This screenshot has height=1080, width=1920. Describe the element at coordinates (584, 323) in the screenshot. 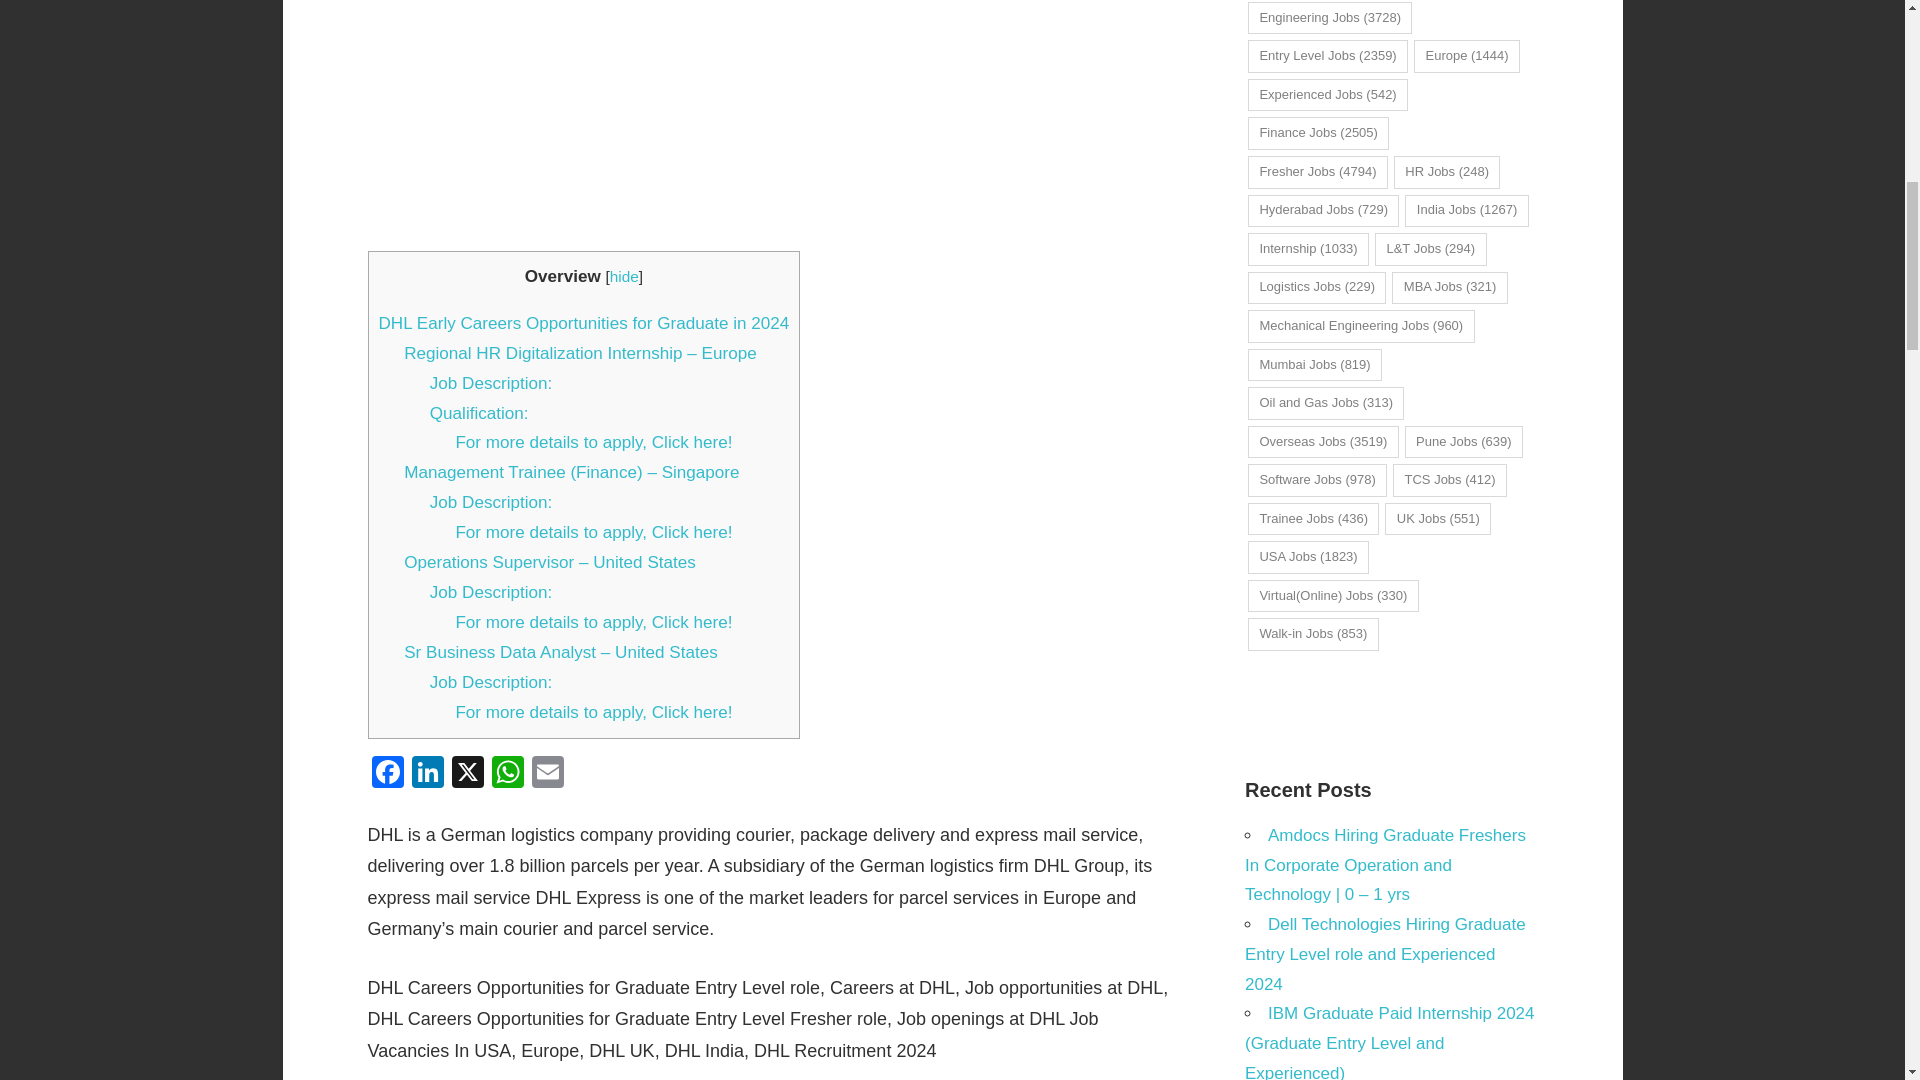

I see `DHL Early Careers Opportunities for Graduate in 2024` at that location.